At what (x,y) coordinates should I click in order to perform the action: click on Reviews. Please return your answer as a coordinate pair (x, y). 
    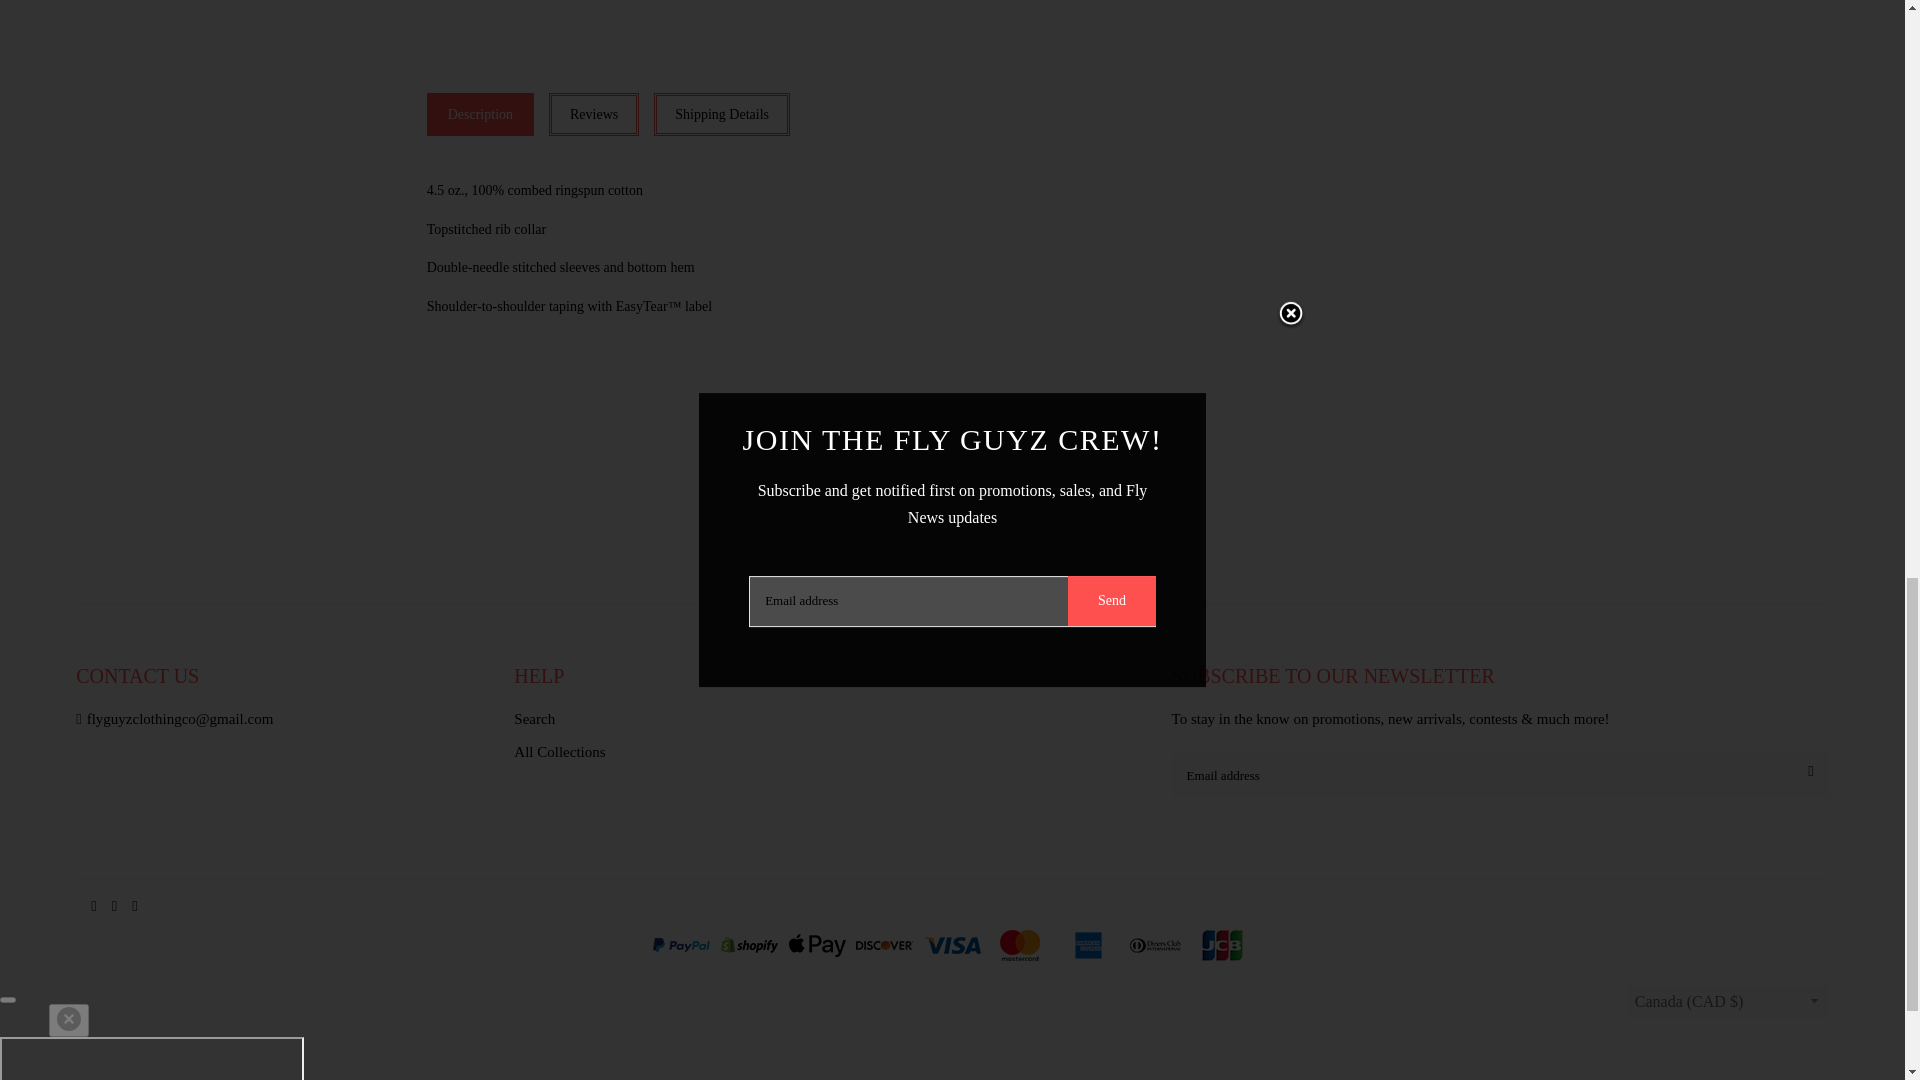
    Looking at the image, I should click on (594, 114).